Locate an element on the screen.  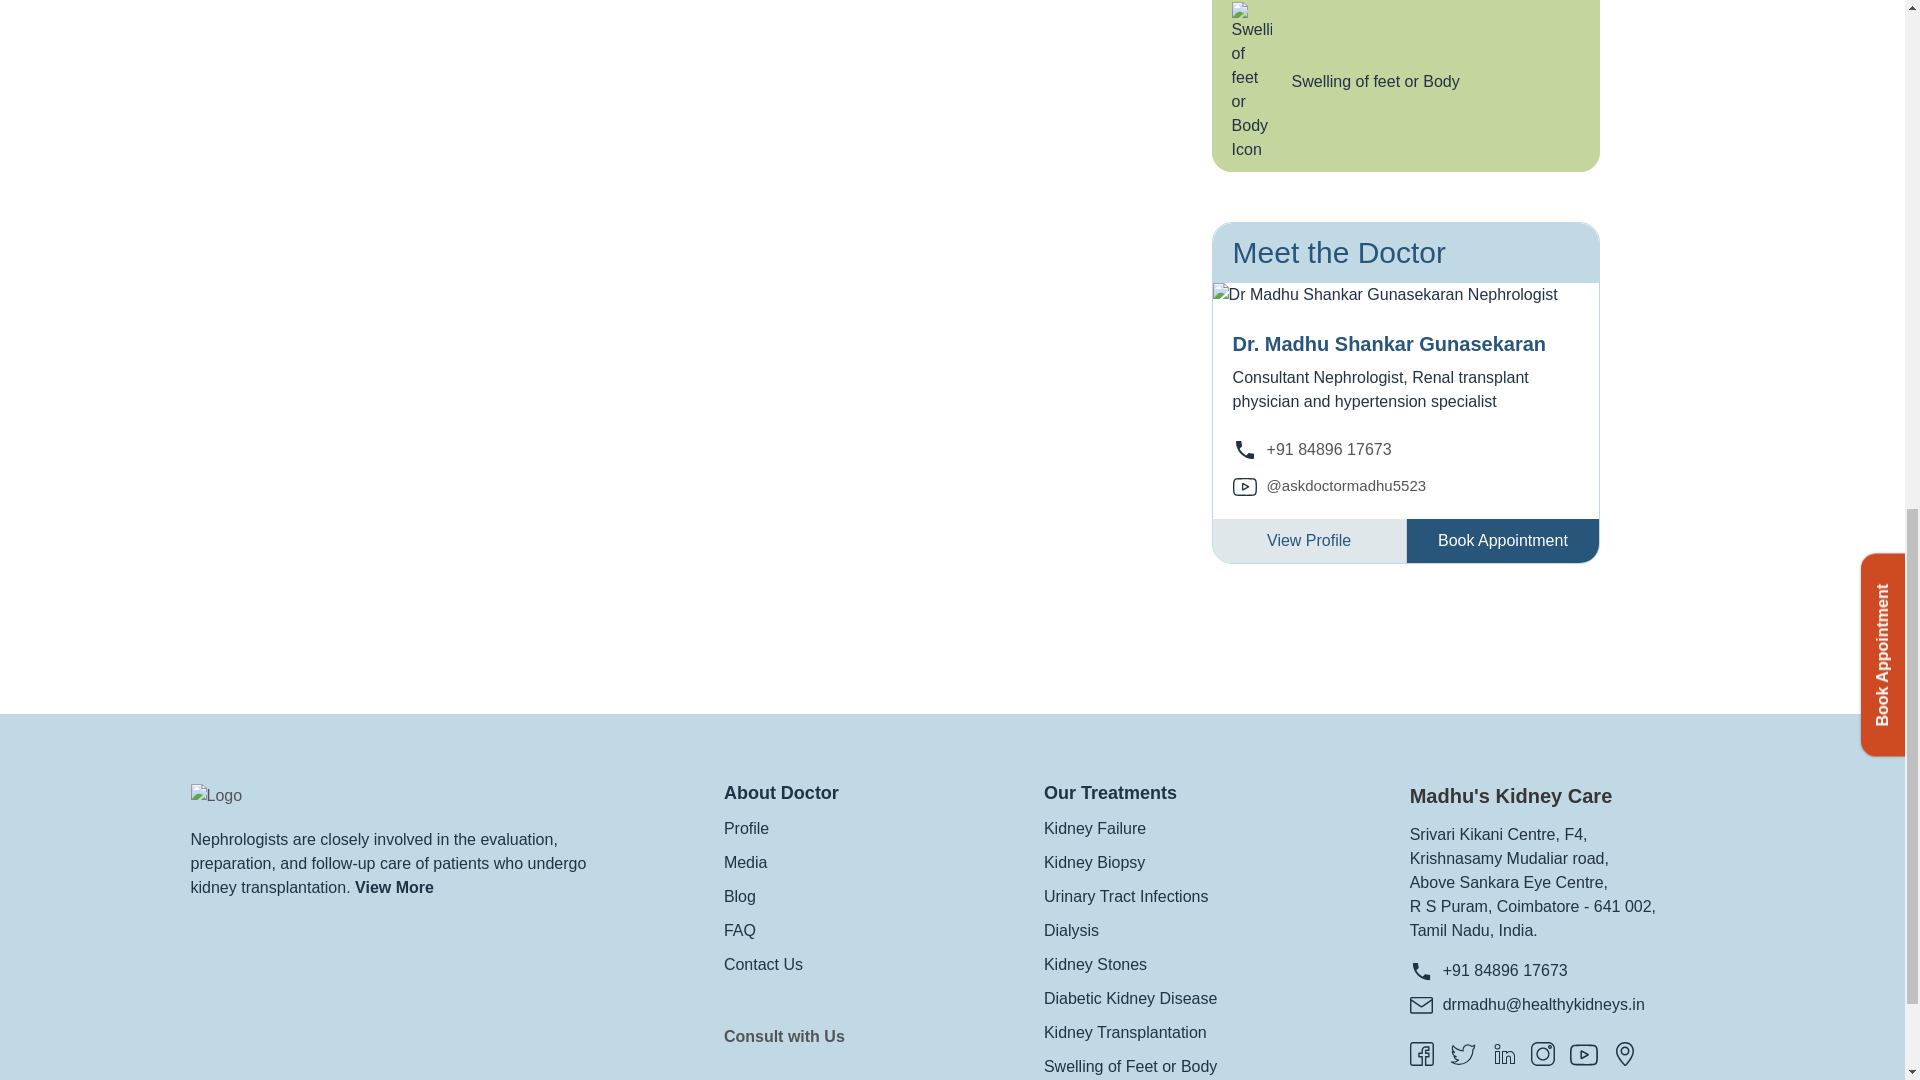
Media is located at coordinates (746, 862).